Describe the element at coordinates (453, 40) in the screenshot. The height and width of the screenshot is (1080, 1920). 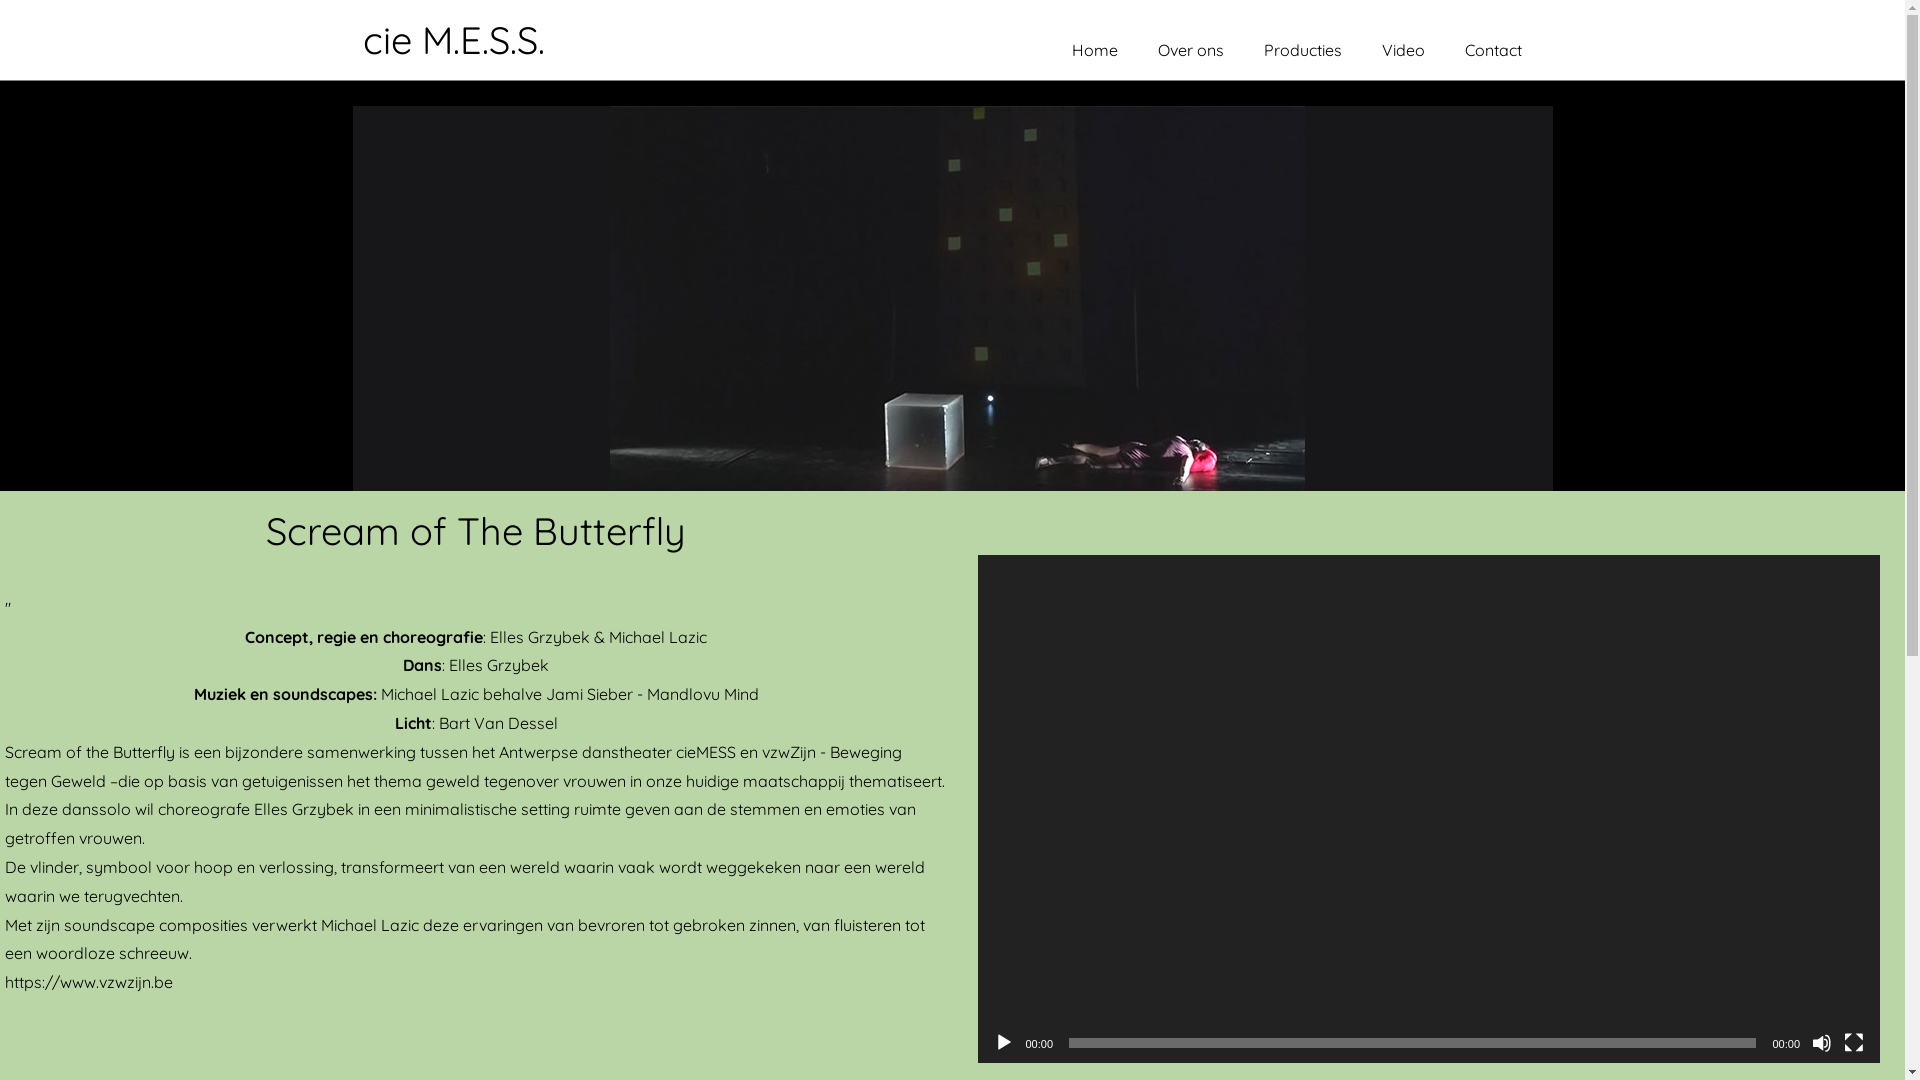
I see `cie M.E.S.S.` at that location.